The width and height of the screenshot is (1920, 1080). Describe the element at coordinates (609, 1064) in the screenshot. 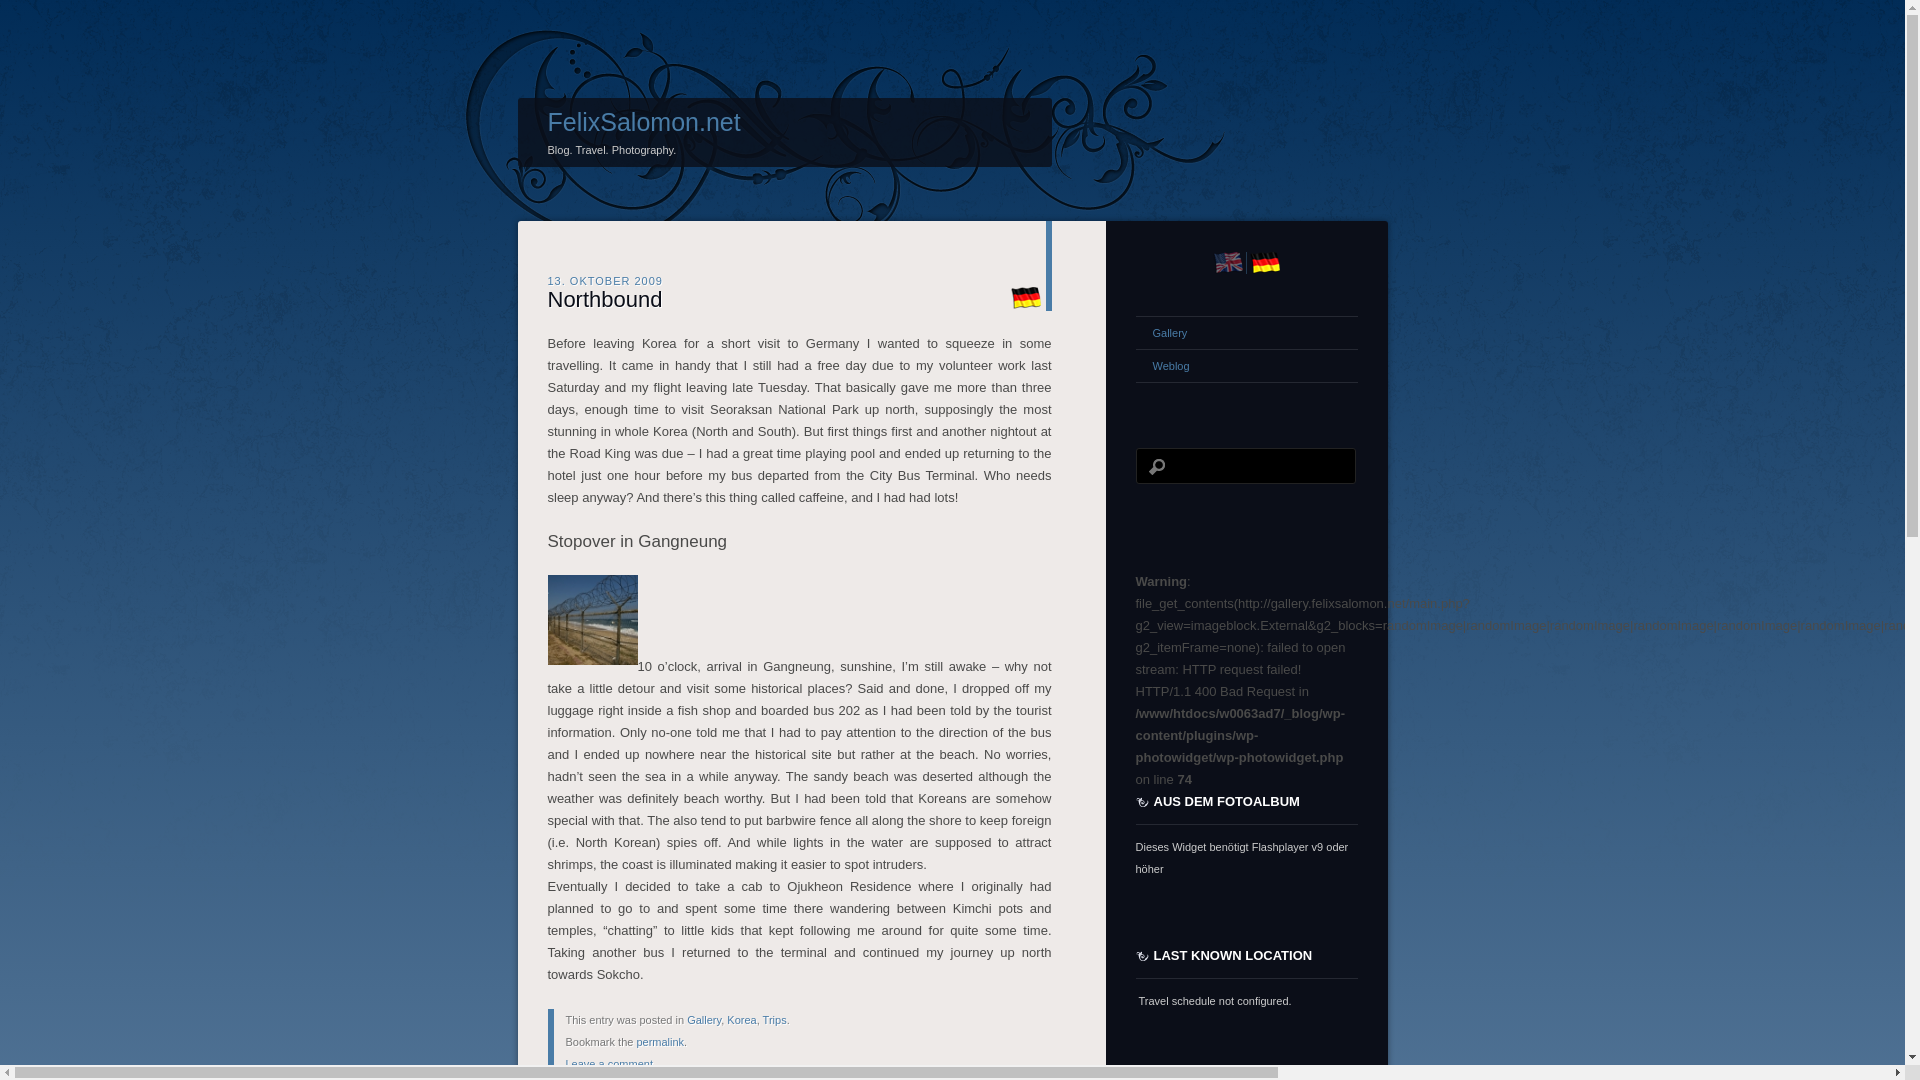

I see `Kommentiere Northbound` at that location.